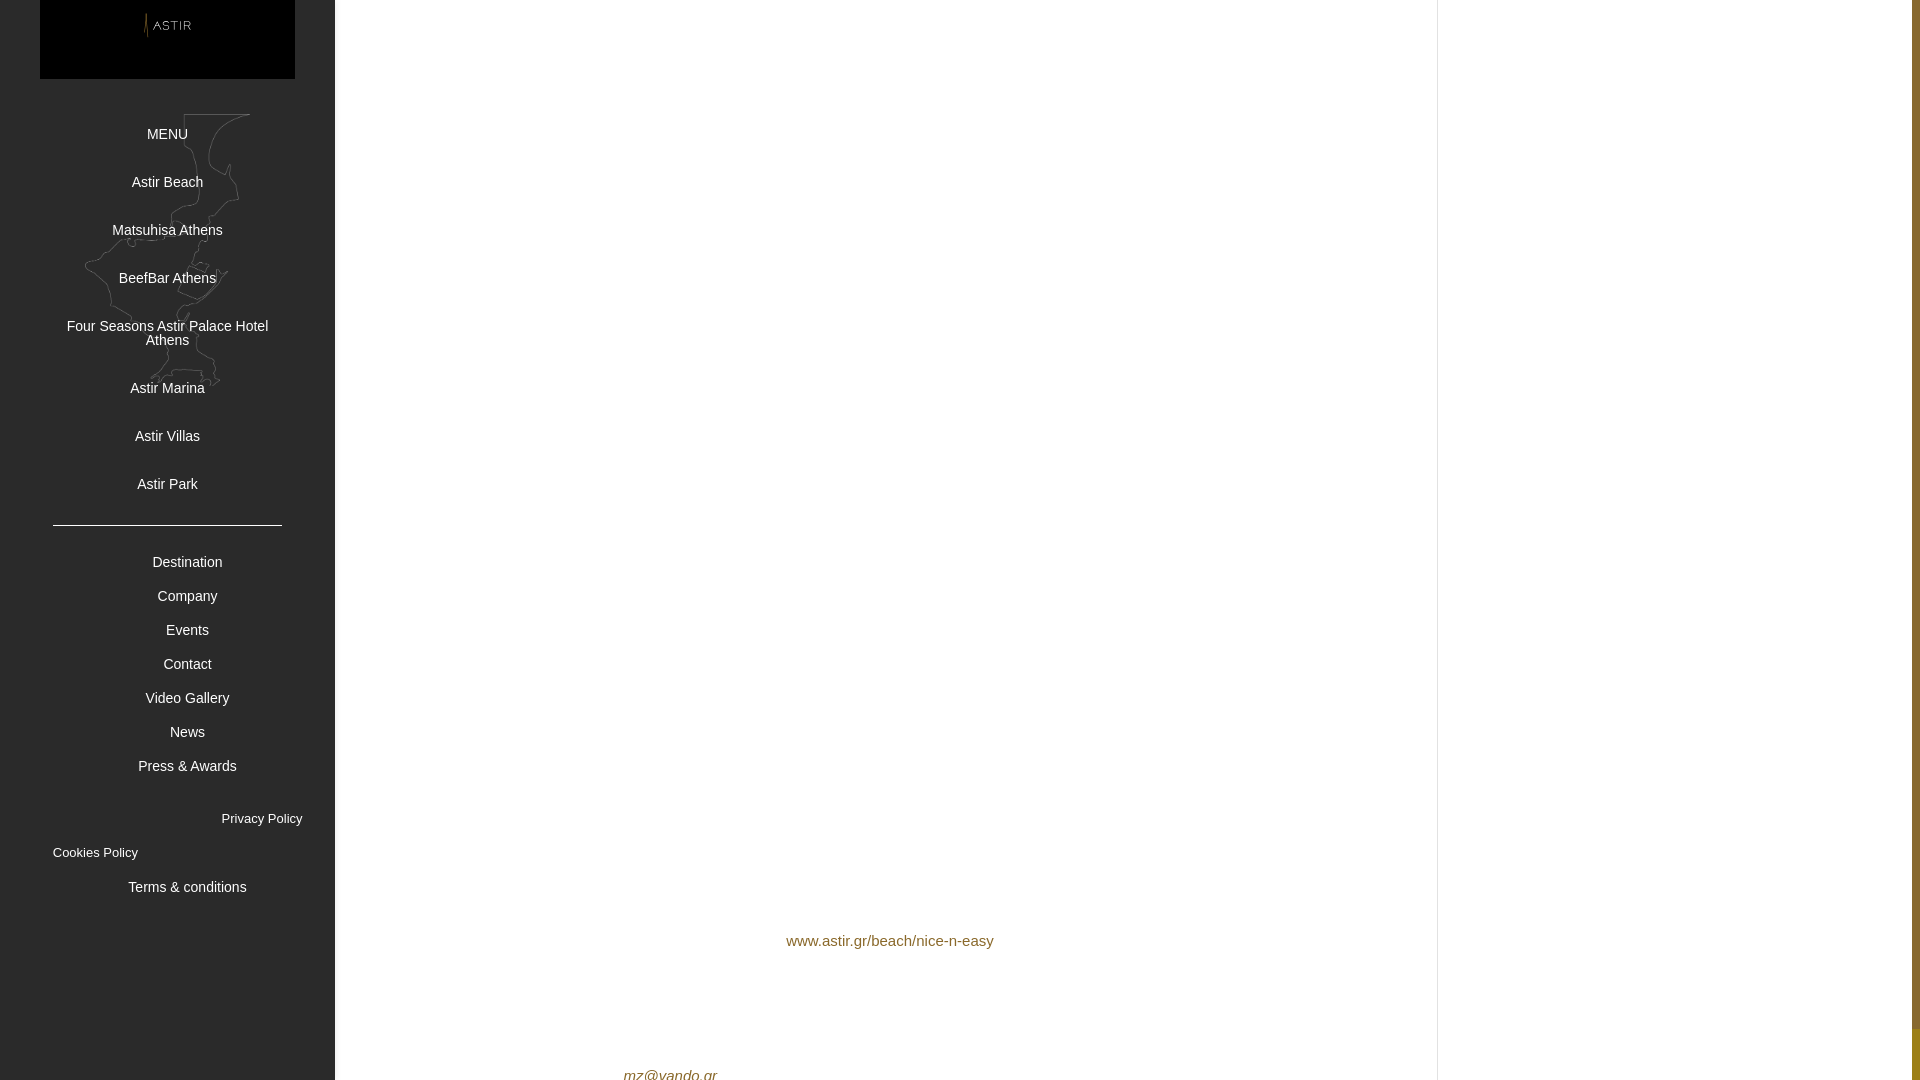 Image resolution: width=1920 pixels, height=1080 pixels. What do you see at coordinates (188, 184) in the screenshot?
I see `Astir Beach` at bounding box center [188, 184].